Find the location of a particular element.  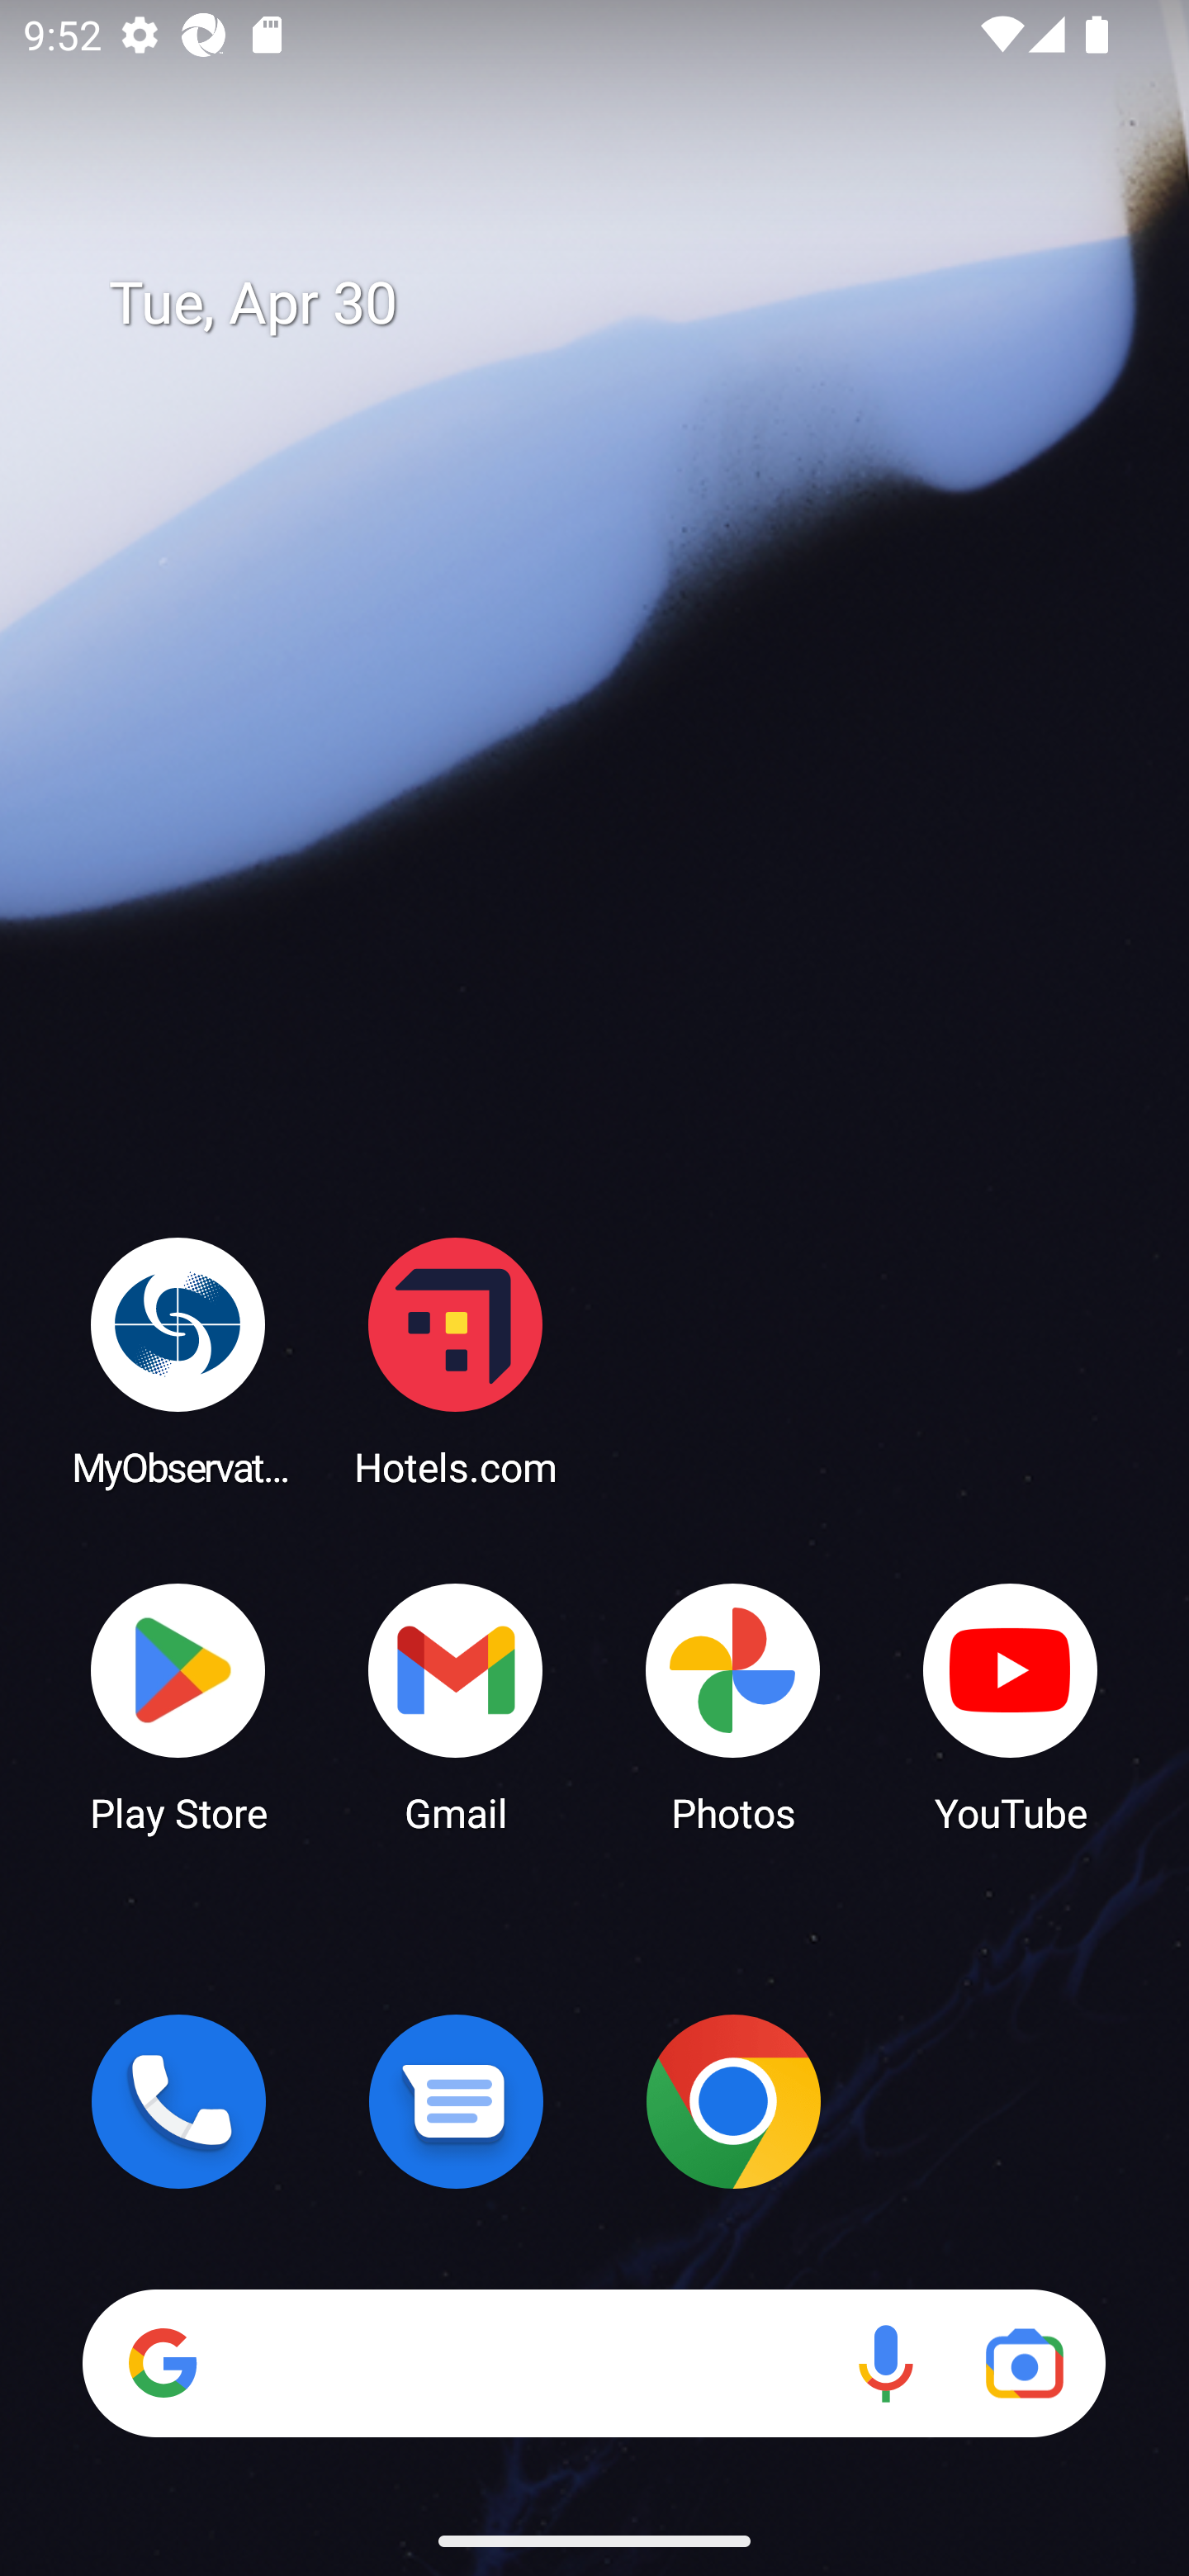

Phone is located at coordinates (178, 2101).